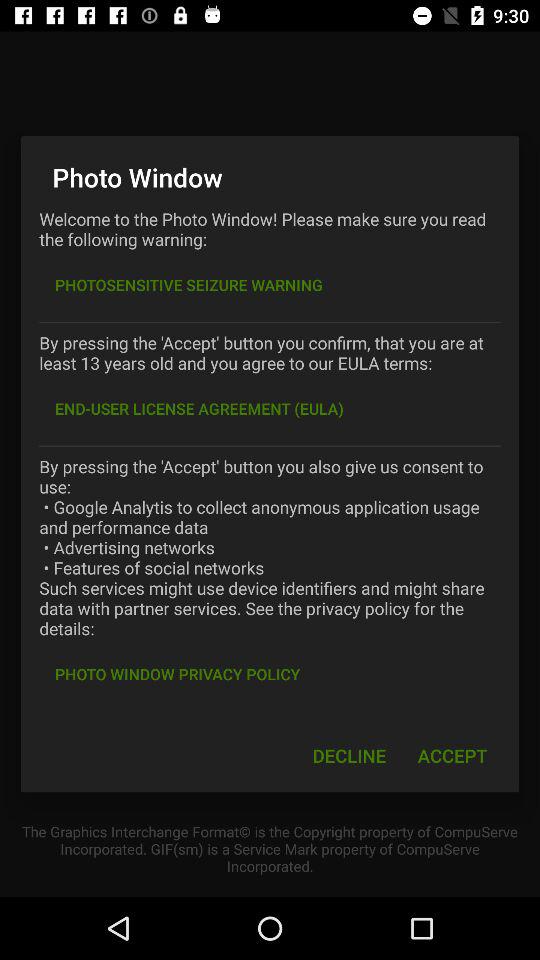 The height and width of the screenshot is (960, 540). I want to click on tap icon at the bottom, so click(349, 756).